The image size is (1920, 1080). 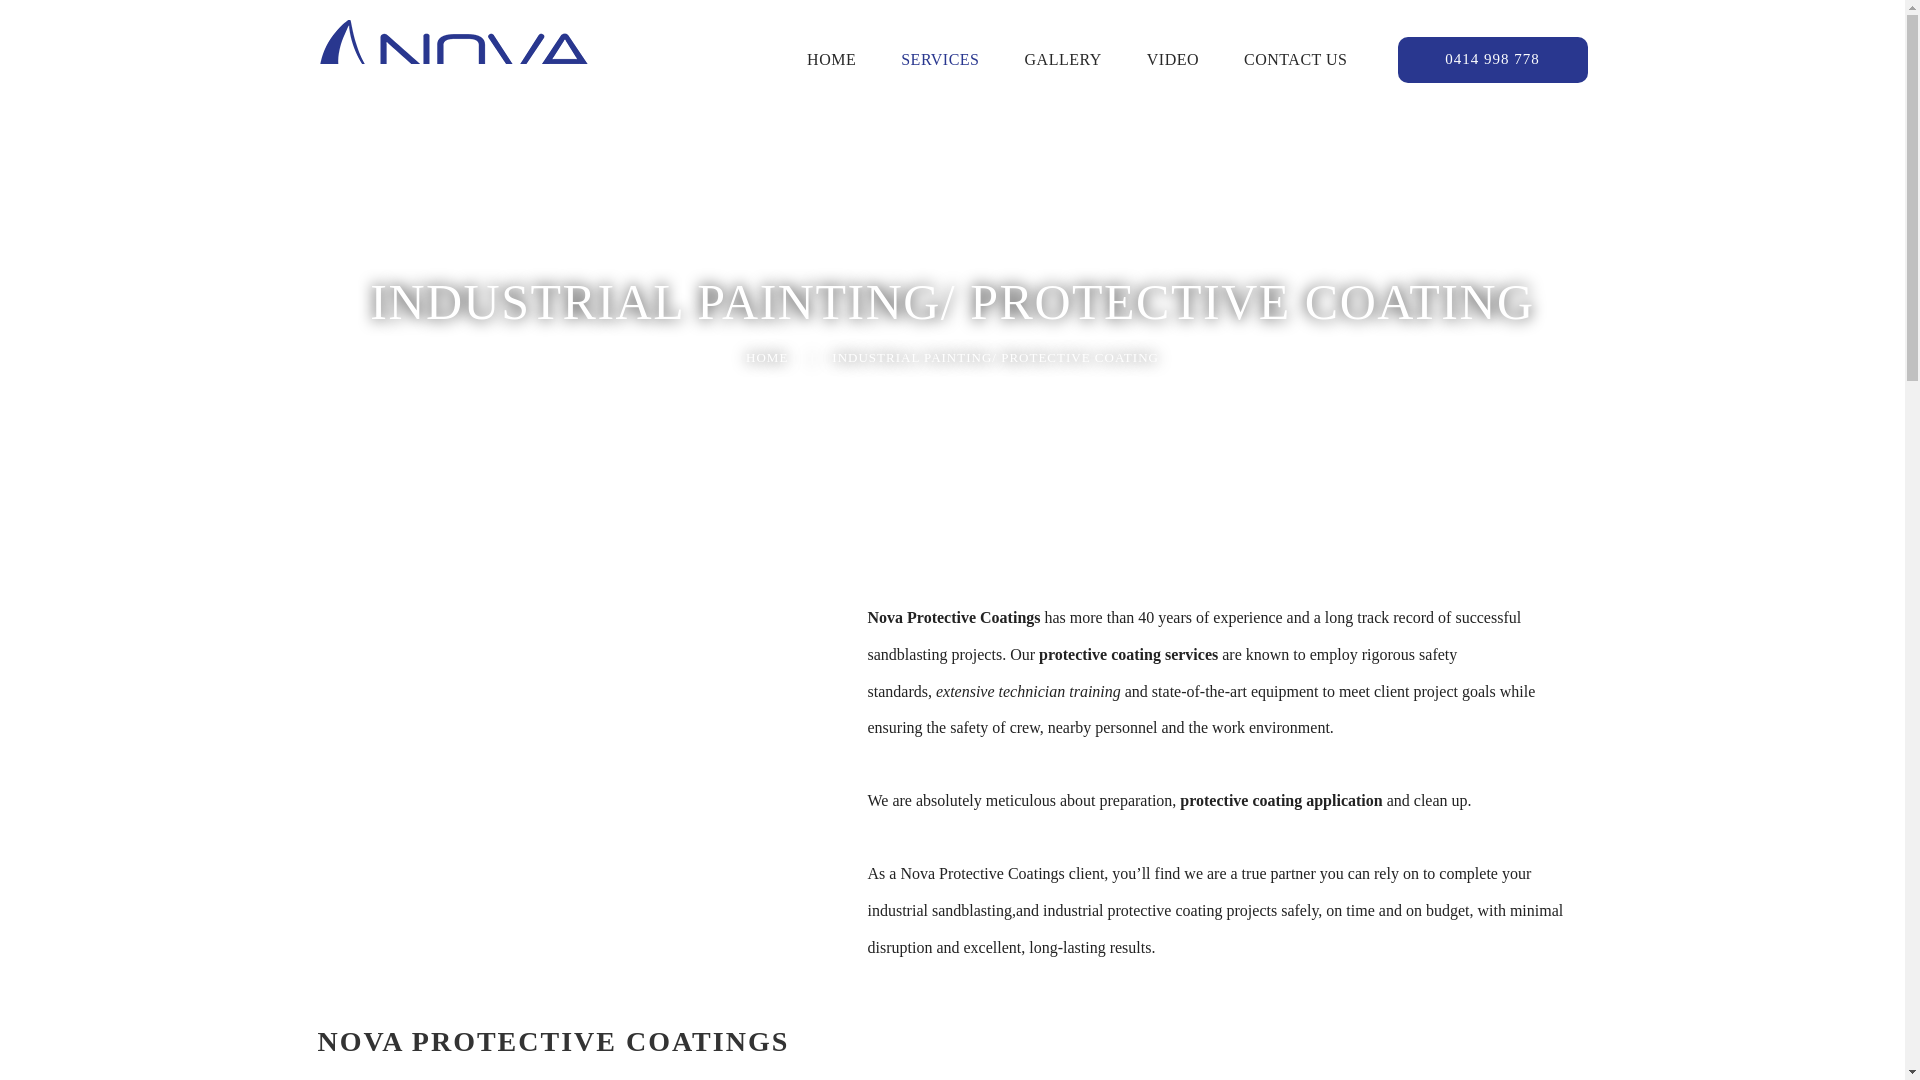 I want to click on CONTACT US, so click(x=1296, y=60).